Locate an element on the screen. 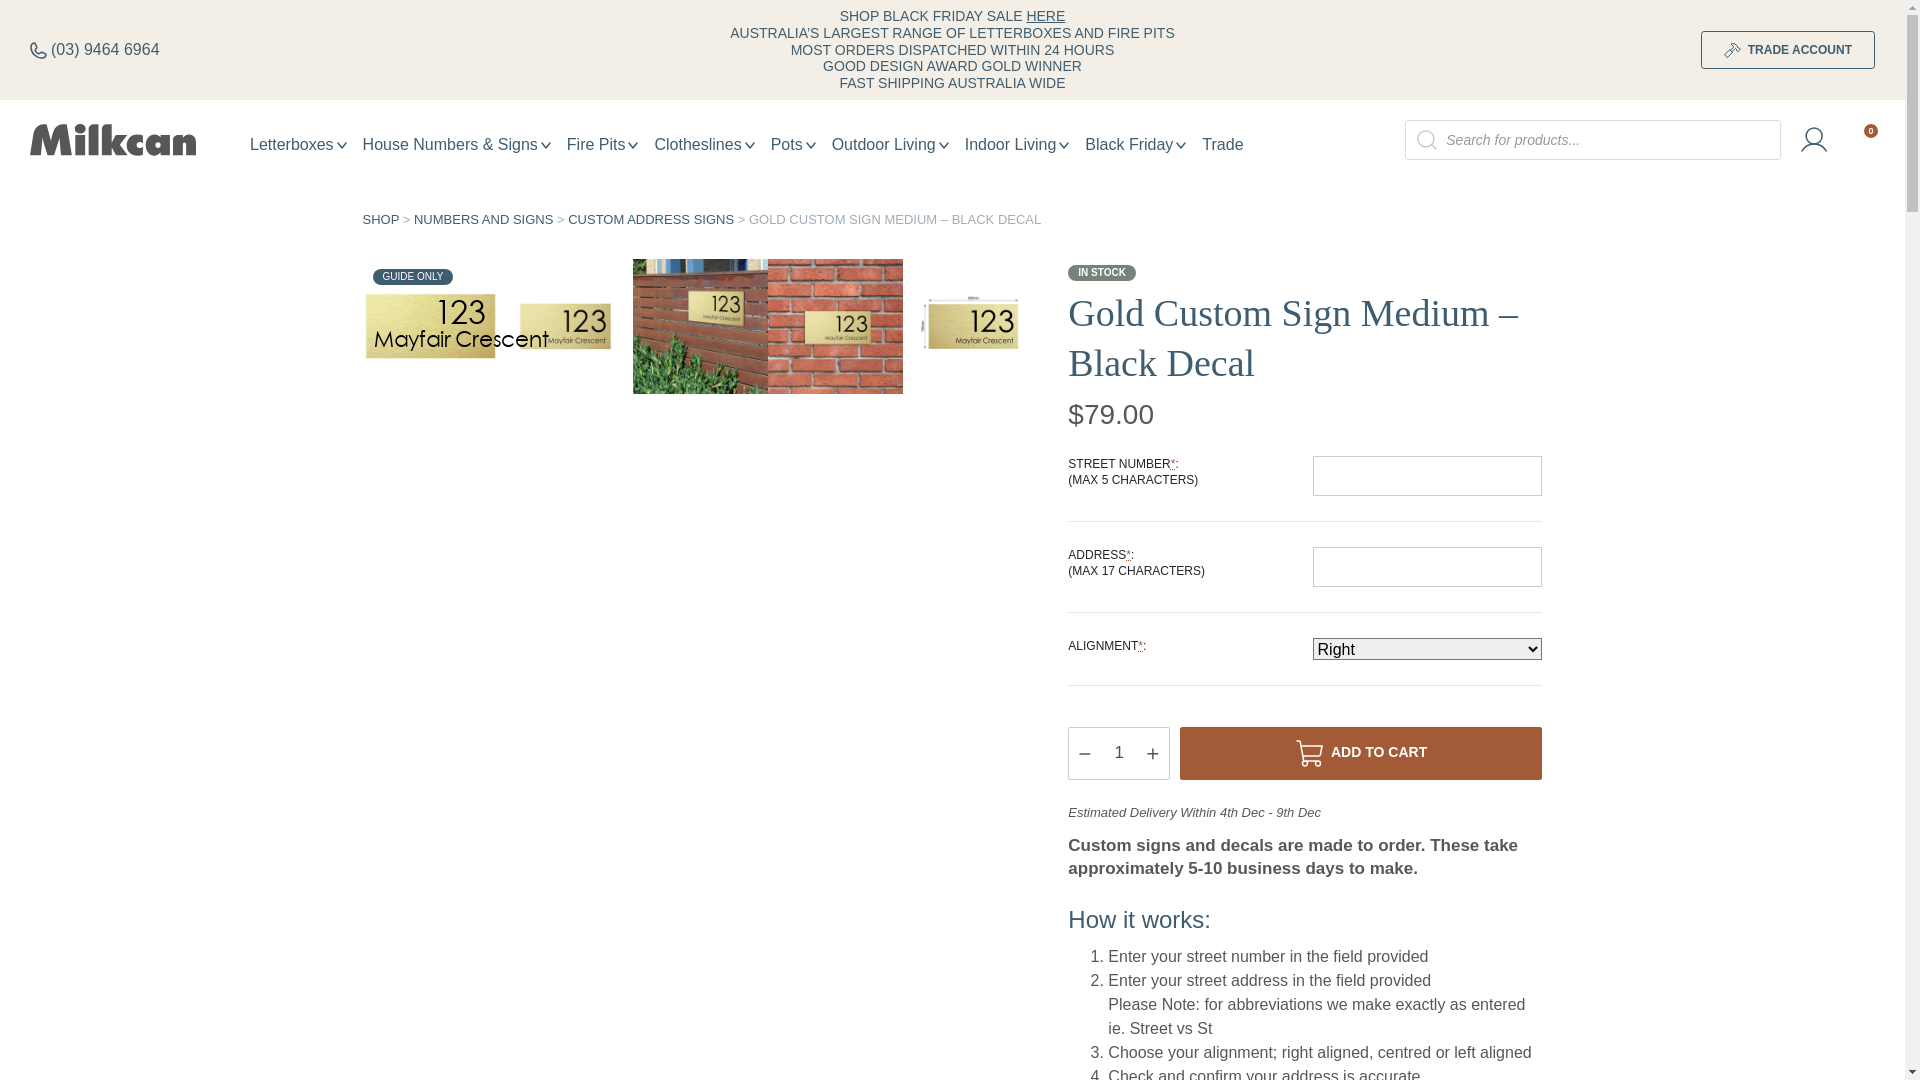  Milkcan-Mayfair-Signs-gold-vinyl-small-dims-800px is located at coordinates (970, 326).